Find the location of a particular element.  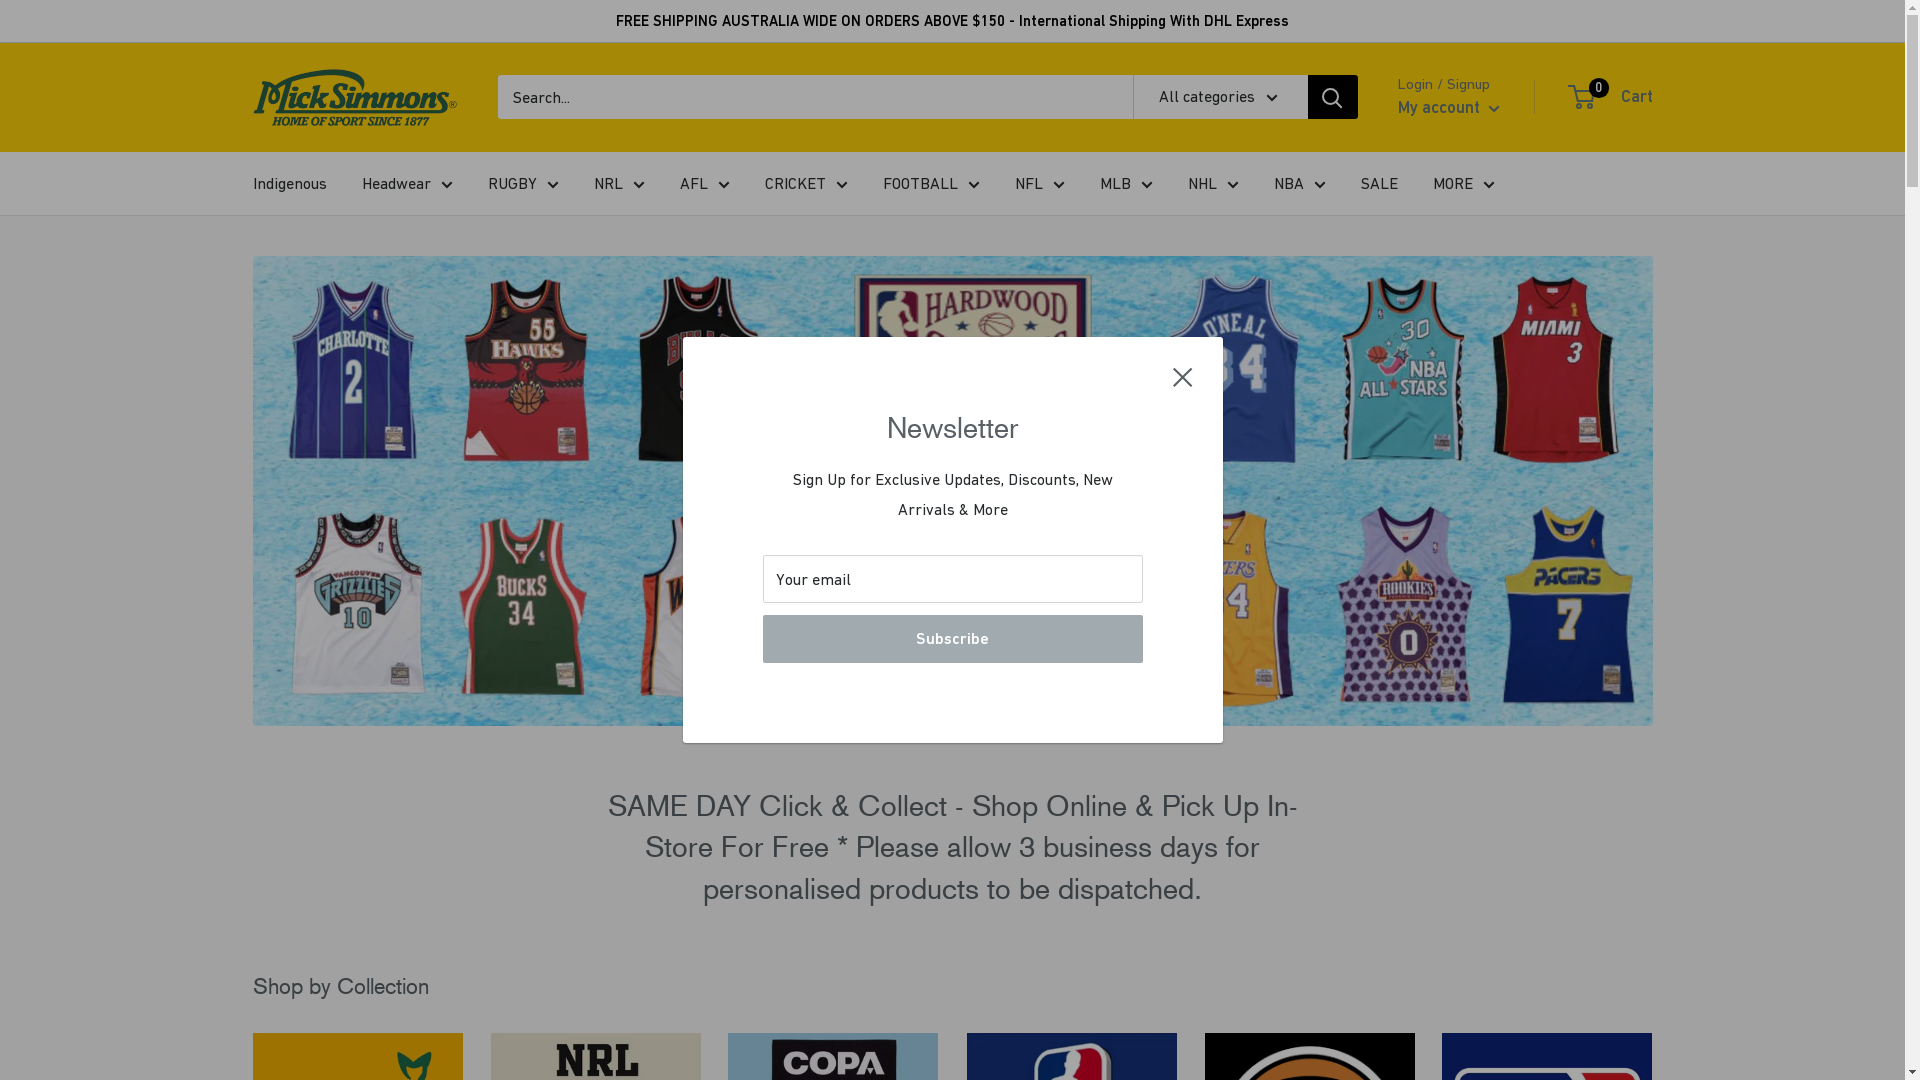

AFL is located at coordinates (705, 184).